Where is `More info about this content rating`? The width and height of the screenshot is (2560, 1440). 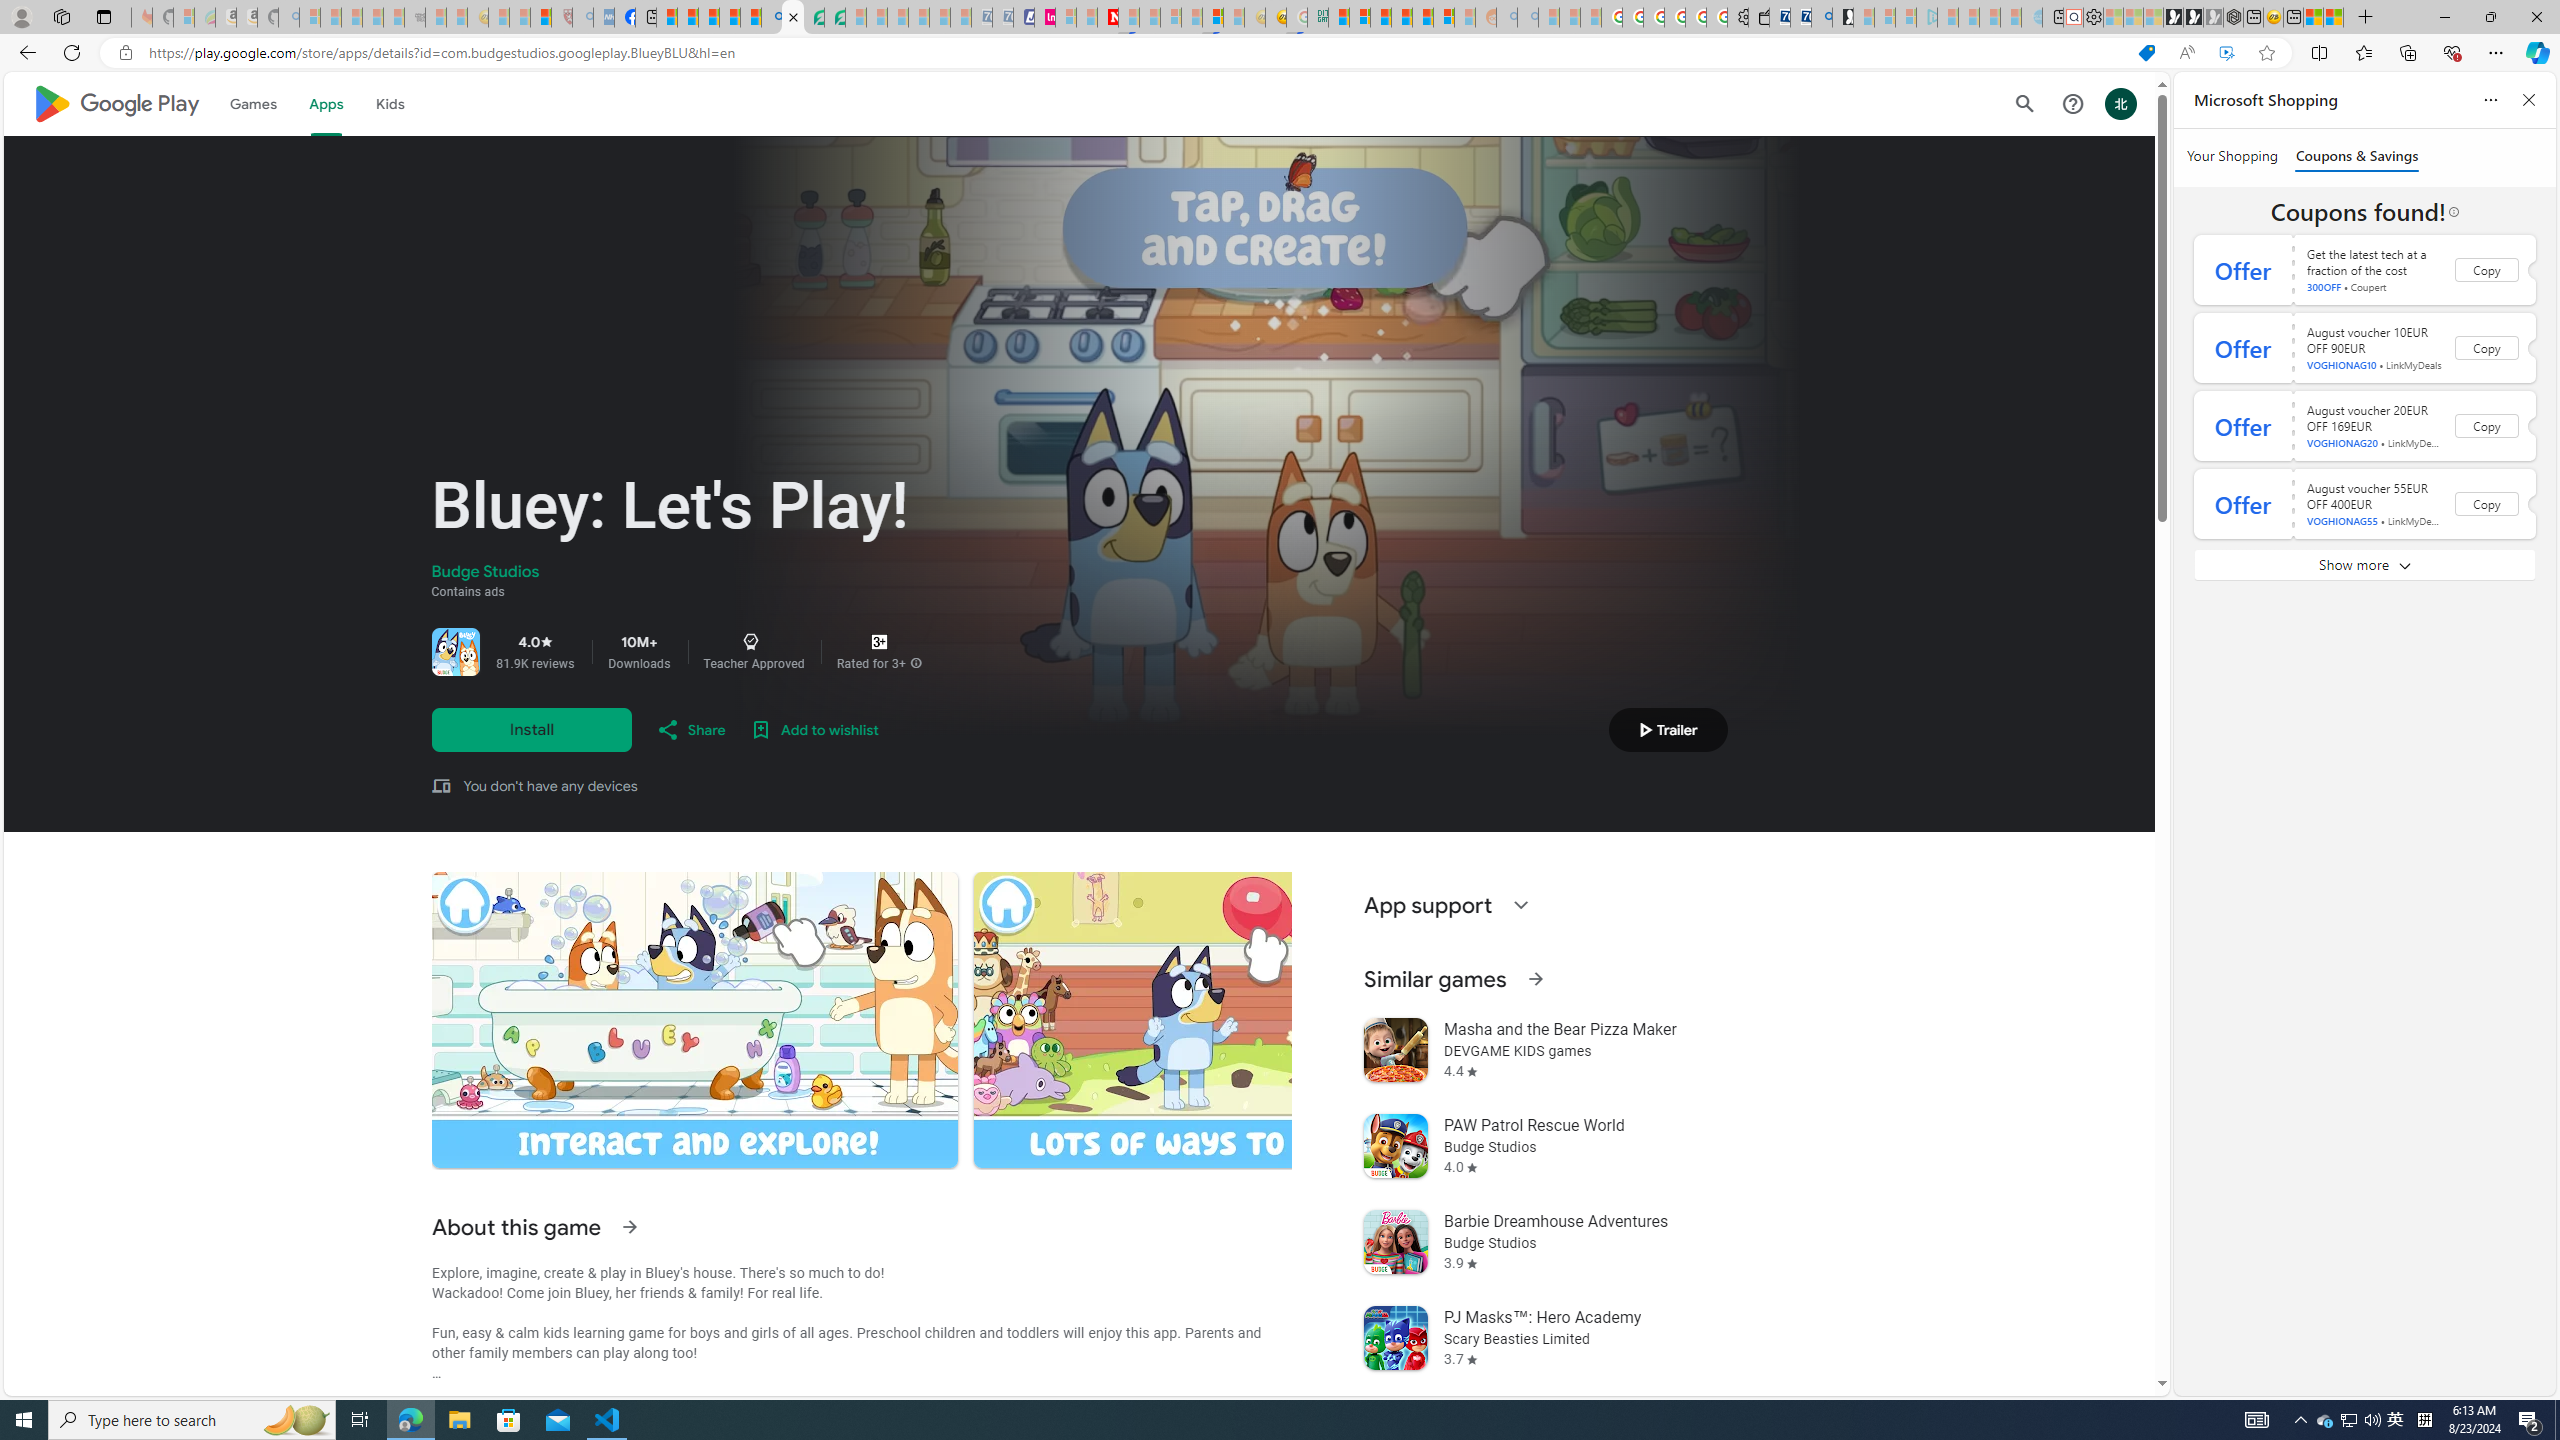 More info about this content rating is located at coordinates (916, 664).